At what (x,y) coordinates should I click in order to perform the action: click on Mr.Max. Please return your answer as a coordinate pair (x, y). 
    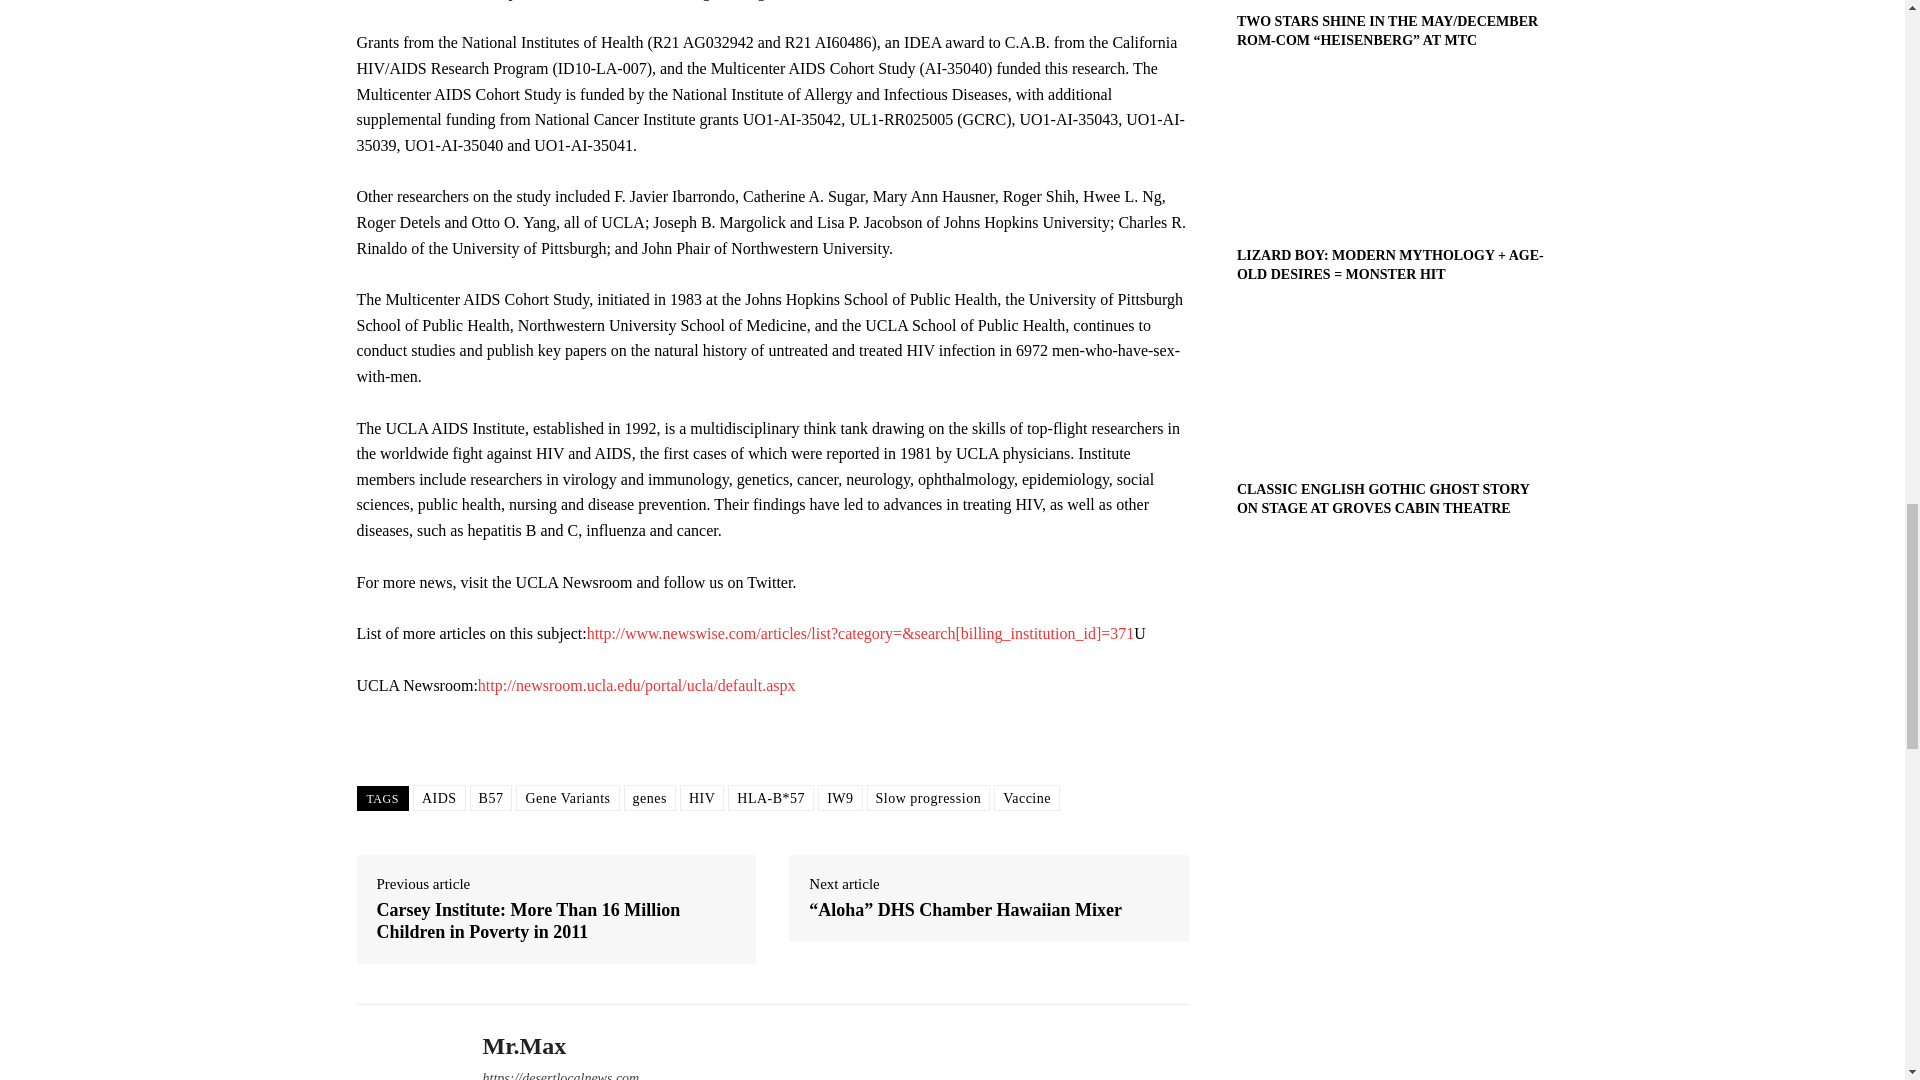
    Looking at the image, I should click on (403, 1052).